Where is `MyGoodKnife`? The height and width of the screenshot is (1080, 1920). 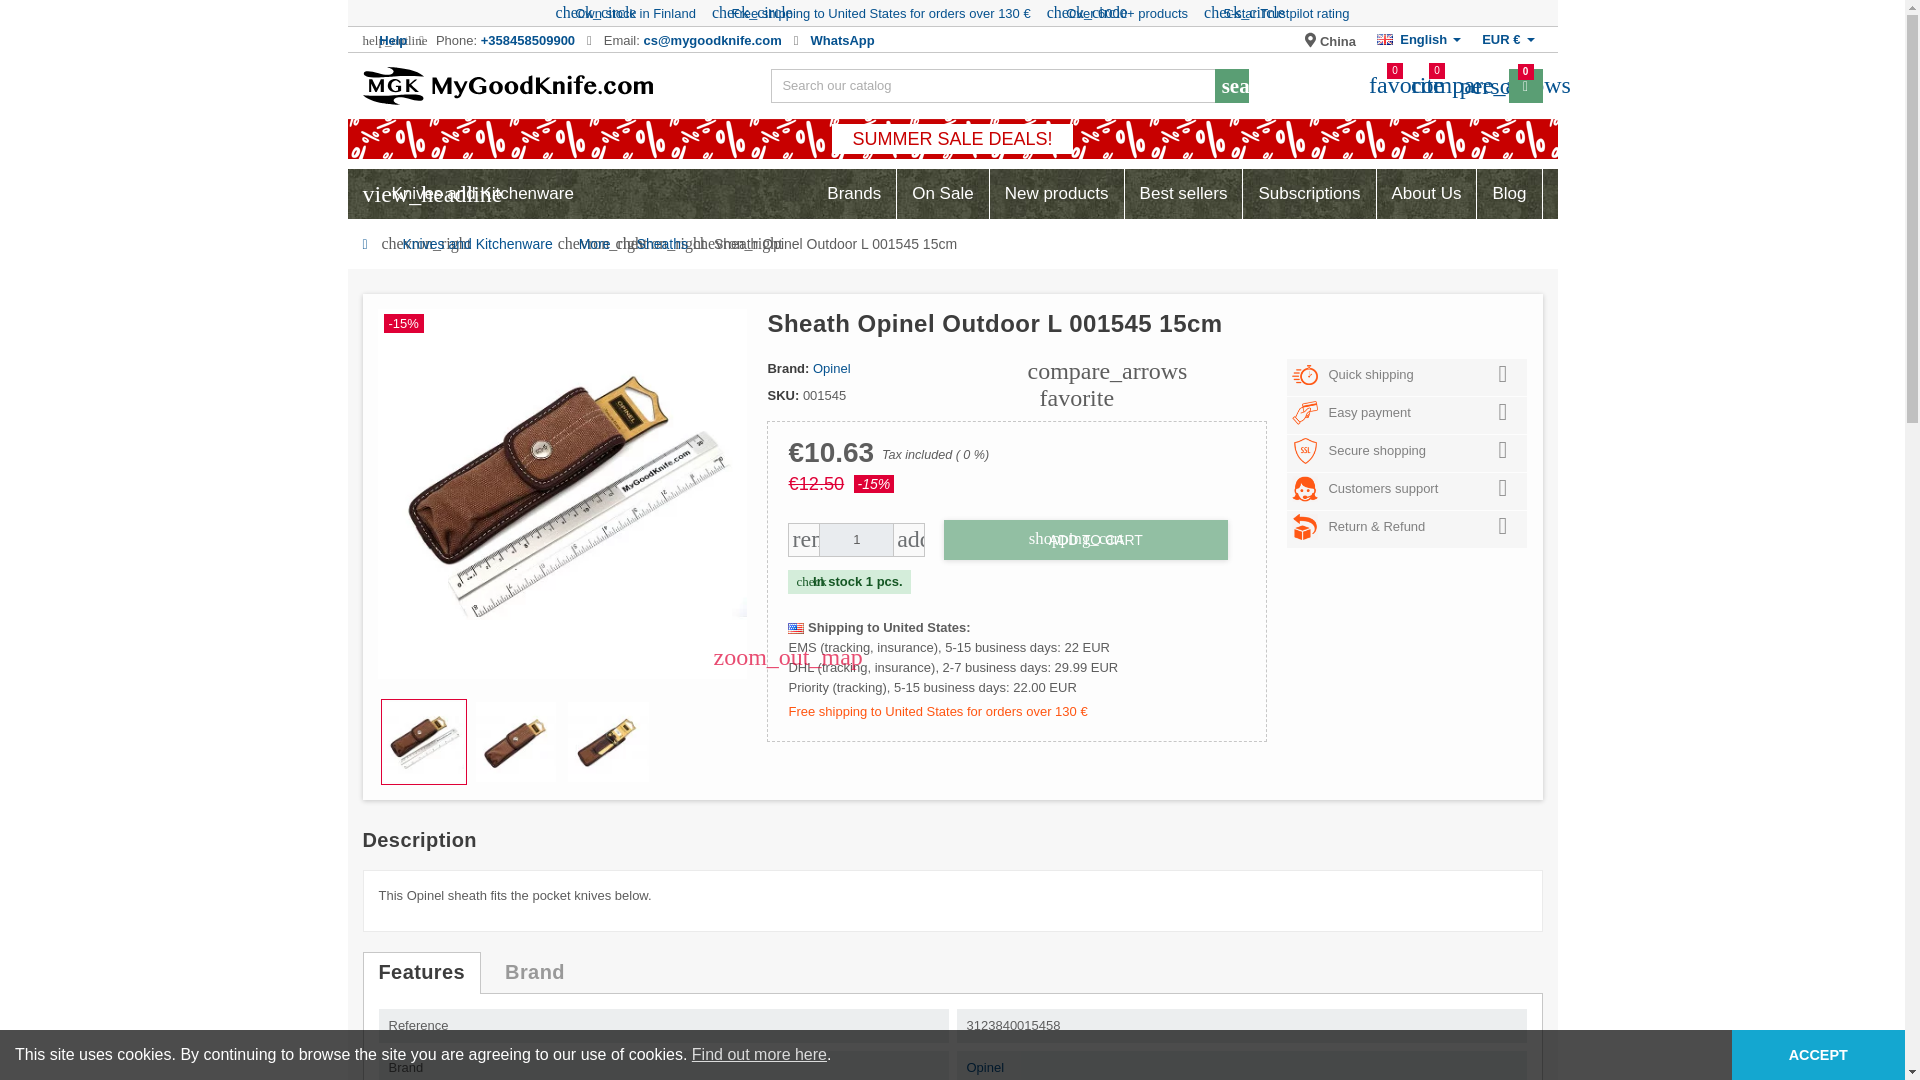 MyGoodKnife is located at coordinates (854, 194).